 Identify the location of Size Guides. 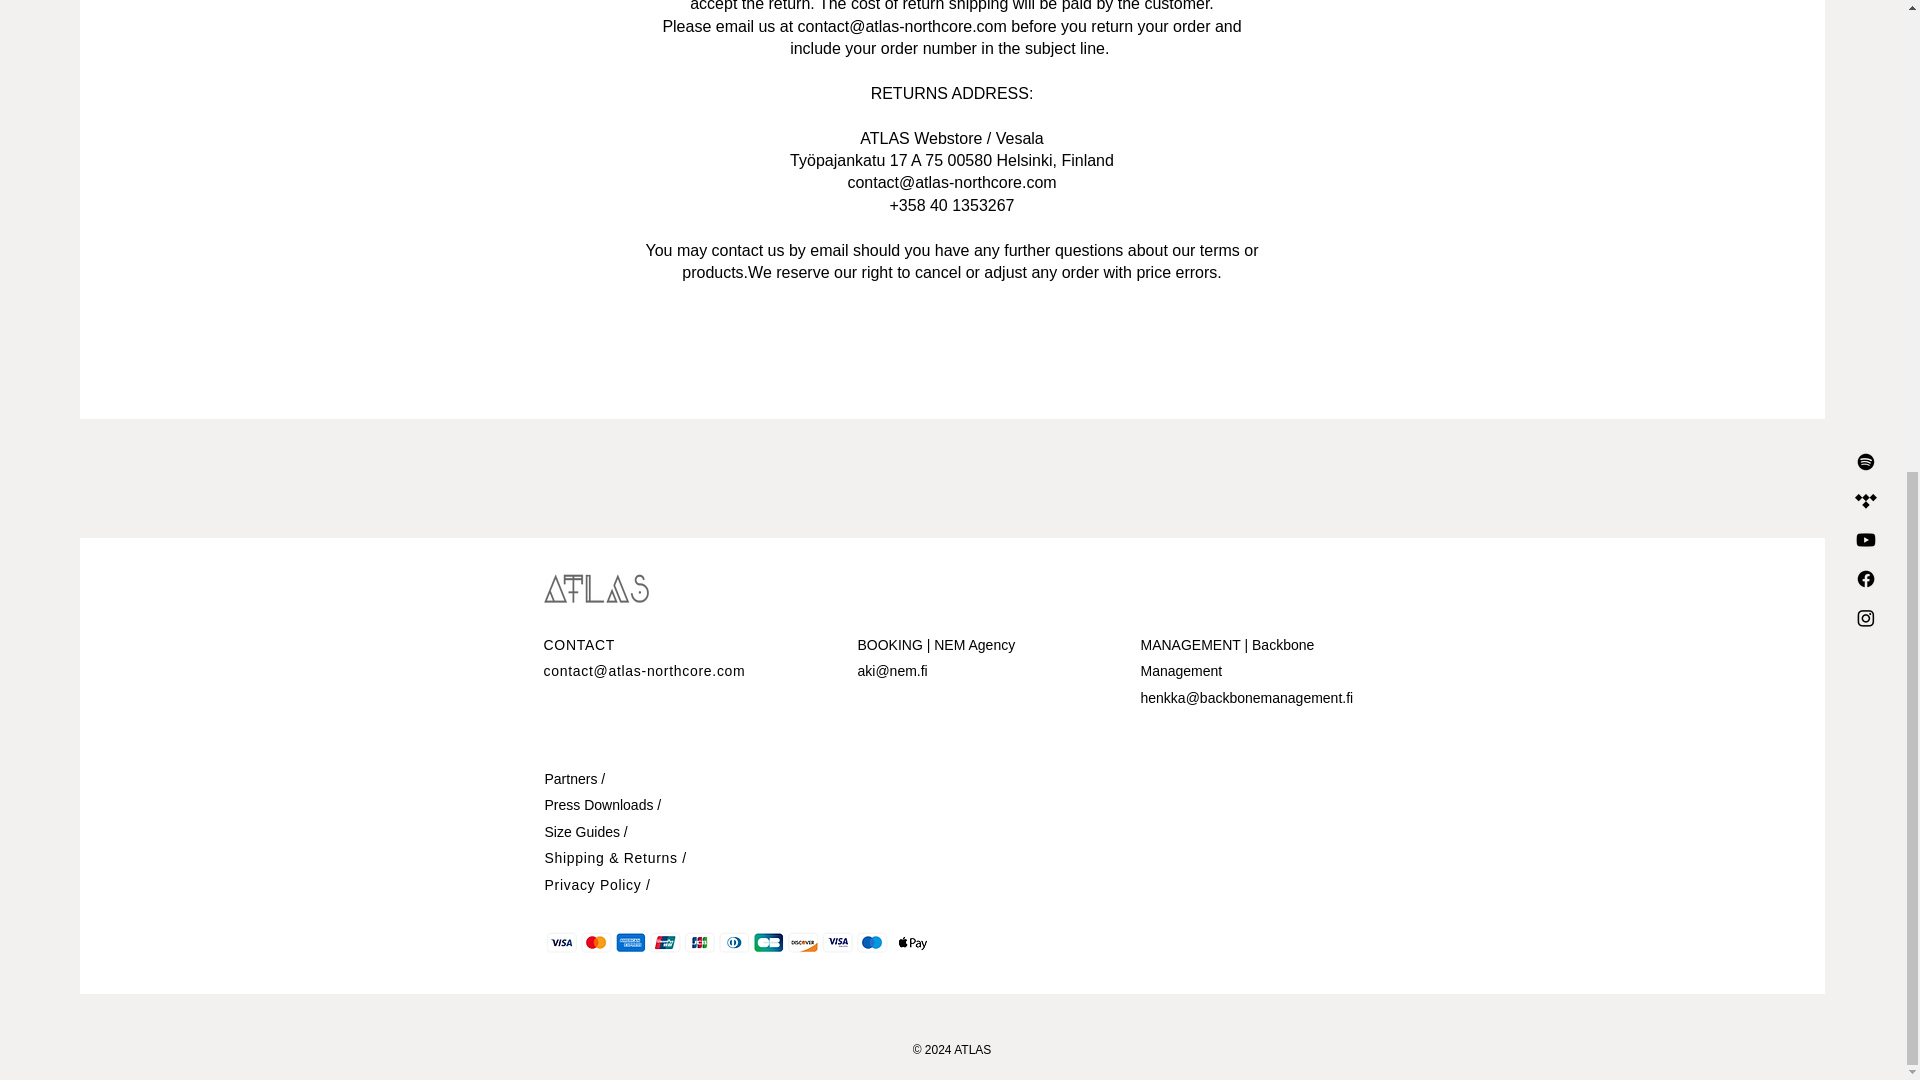
(580, 832).